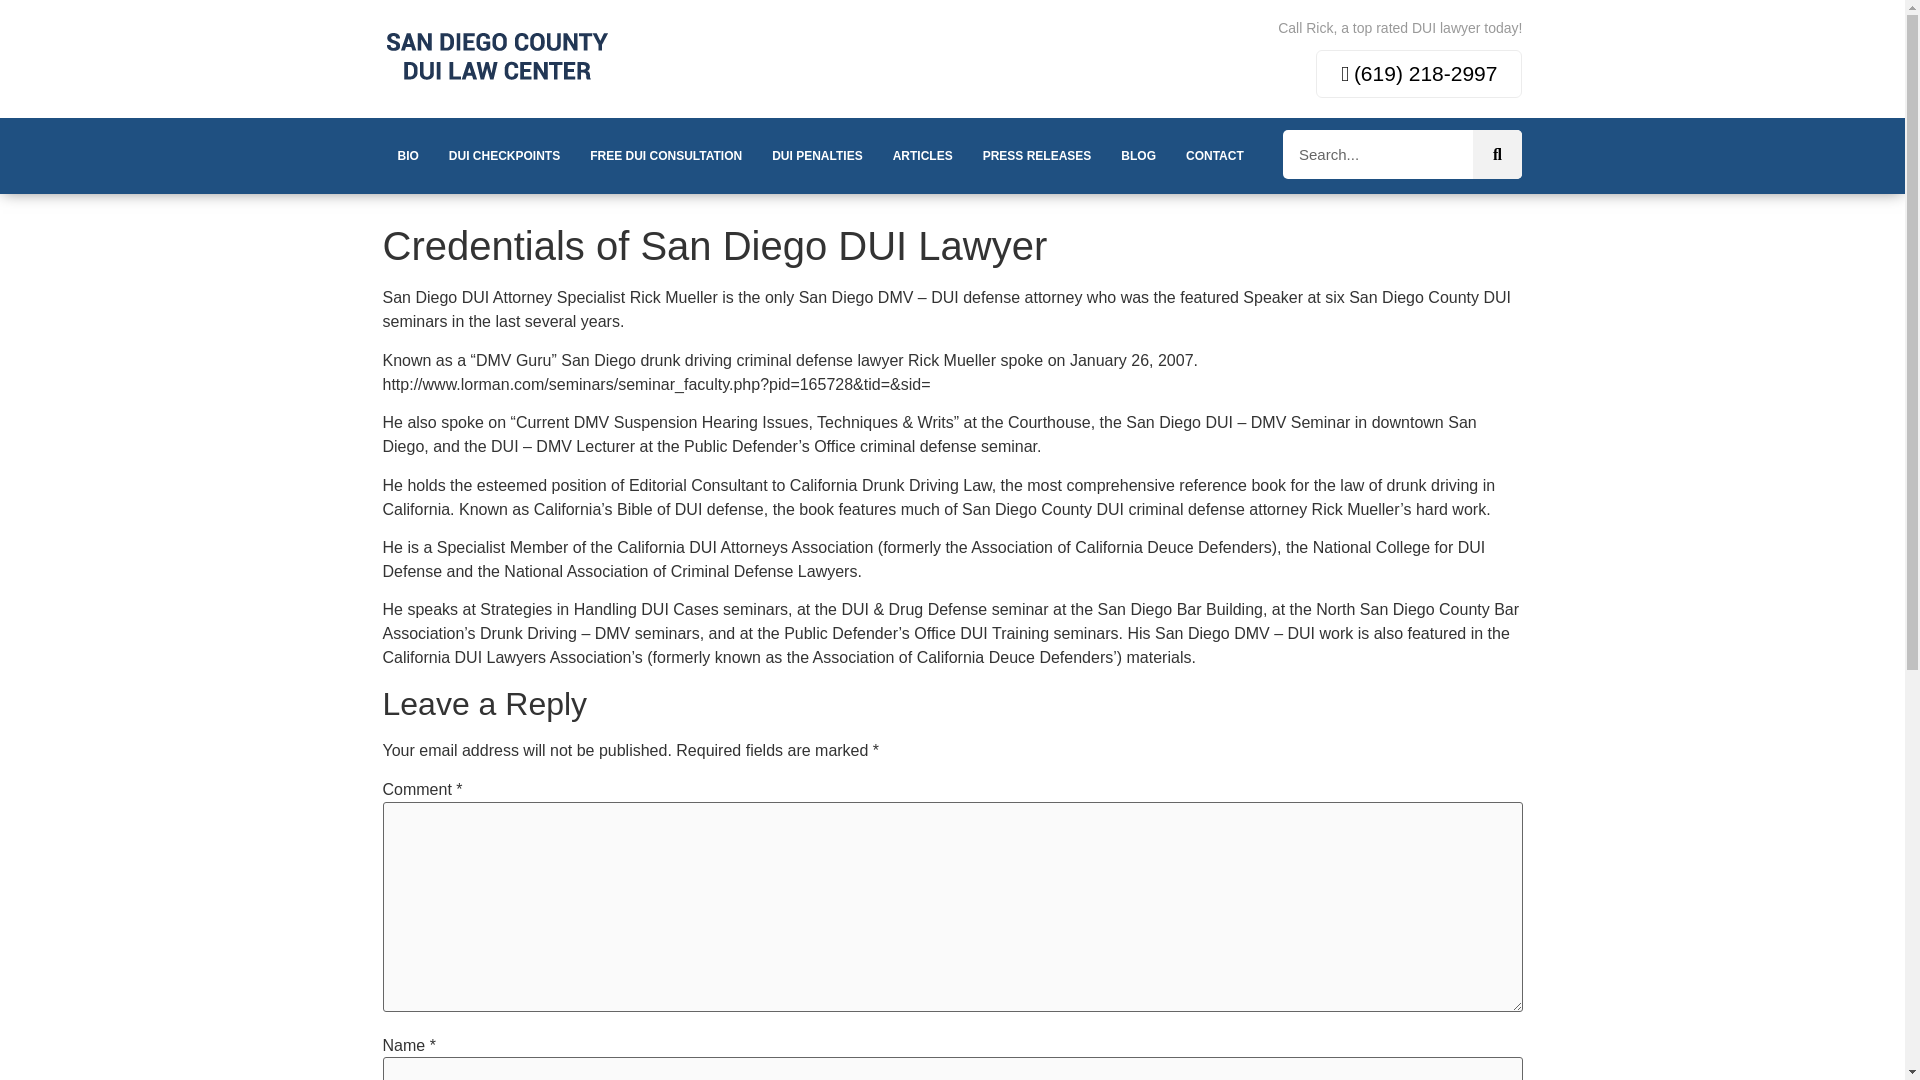 This screenshot has width=1920, height=1080. Describe the element at coordinates (816, 156) in the screenshot. I see `DUI PENALTIES` at that location.